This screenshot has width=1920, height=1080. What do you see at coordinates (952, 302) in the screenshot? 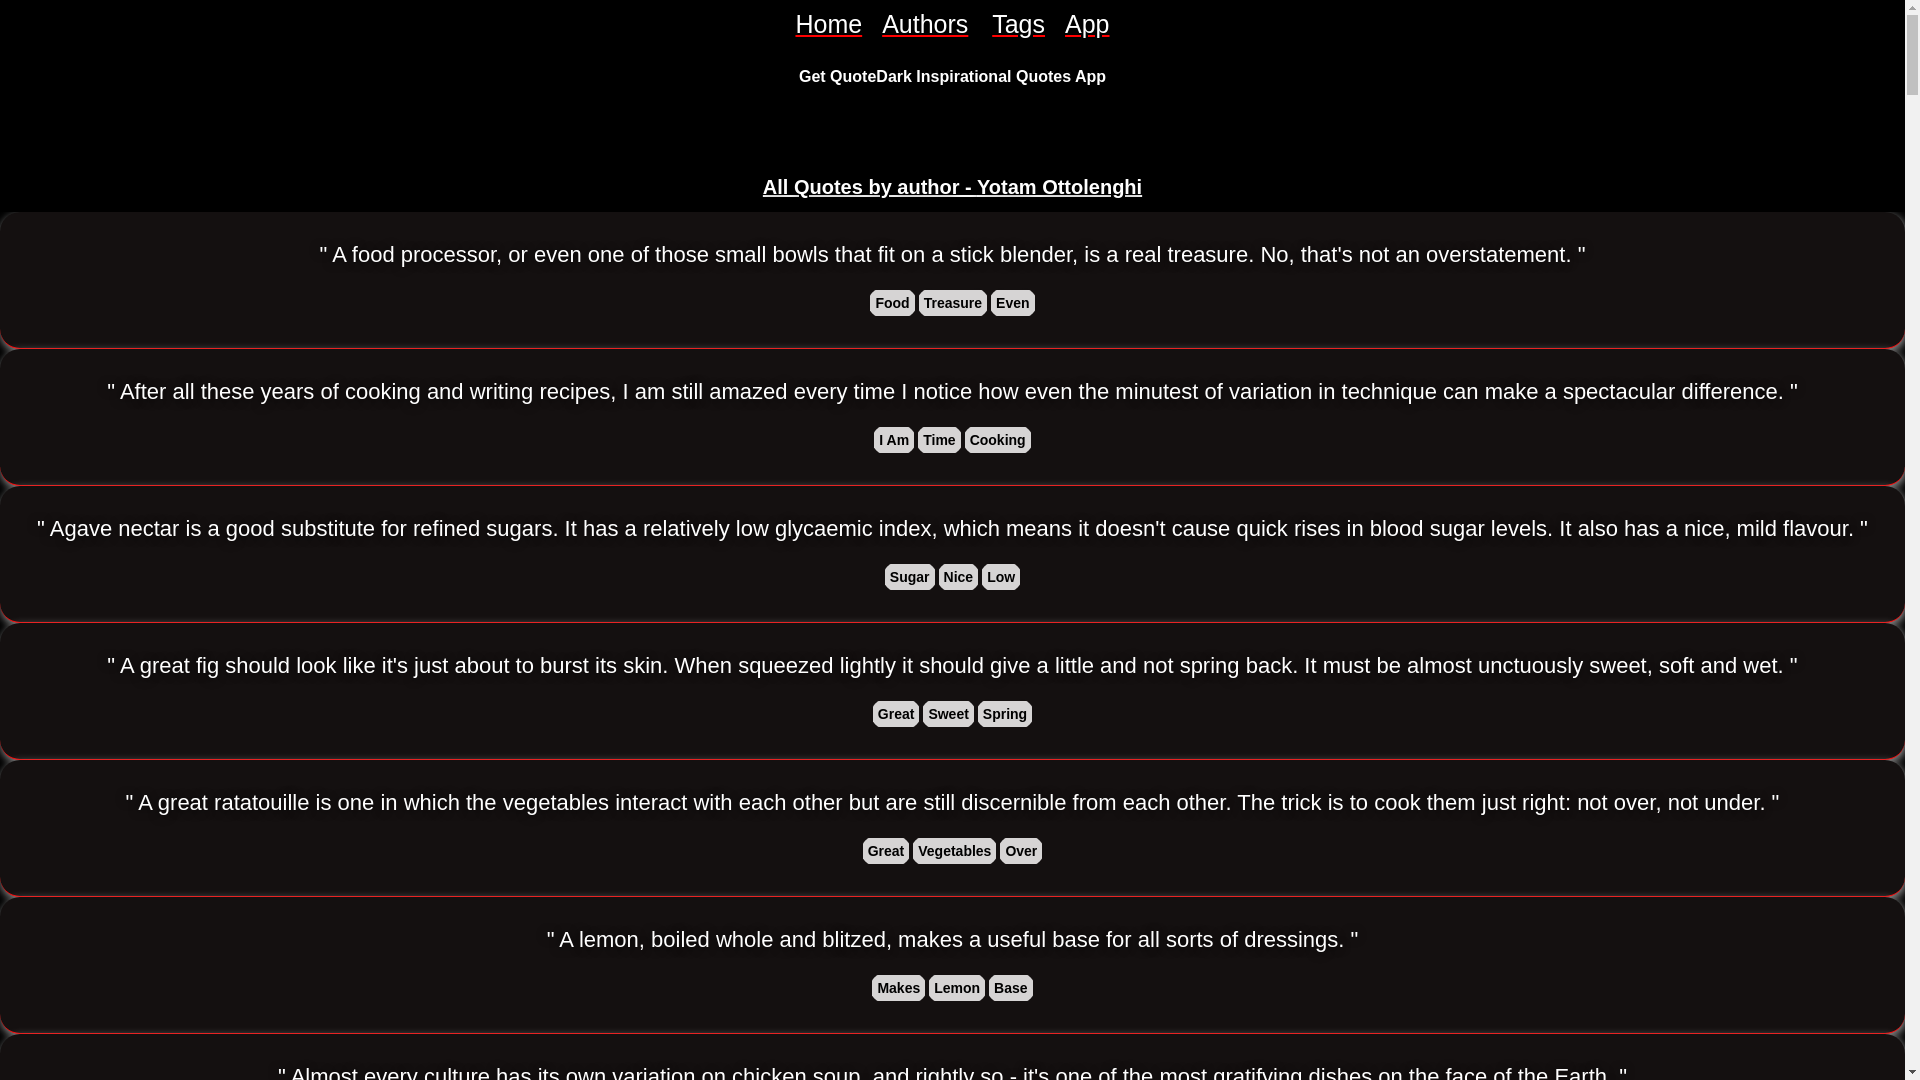
I see `Treasure` at bounding box center [952, 302].